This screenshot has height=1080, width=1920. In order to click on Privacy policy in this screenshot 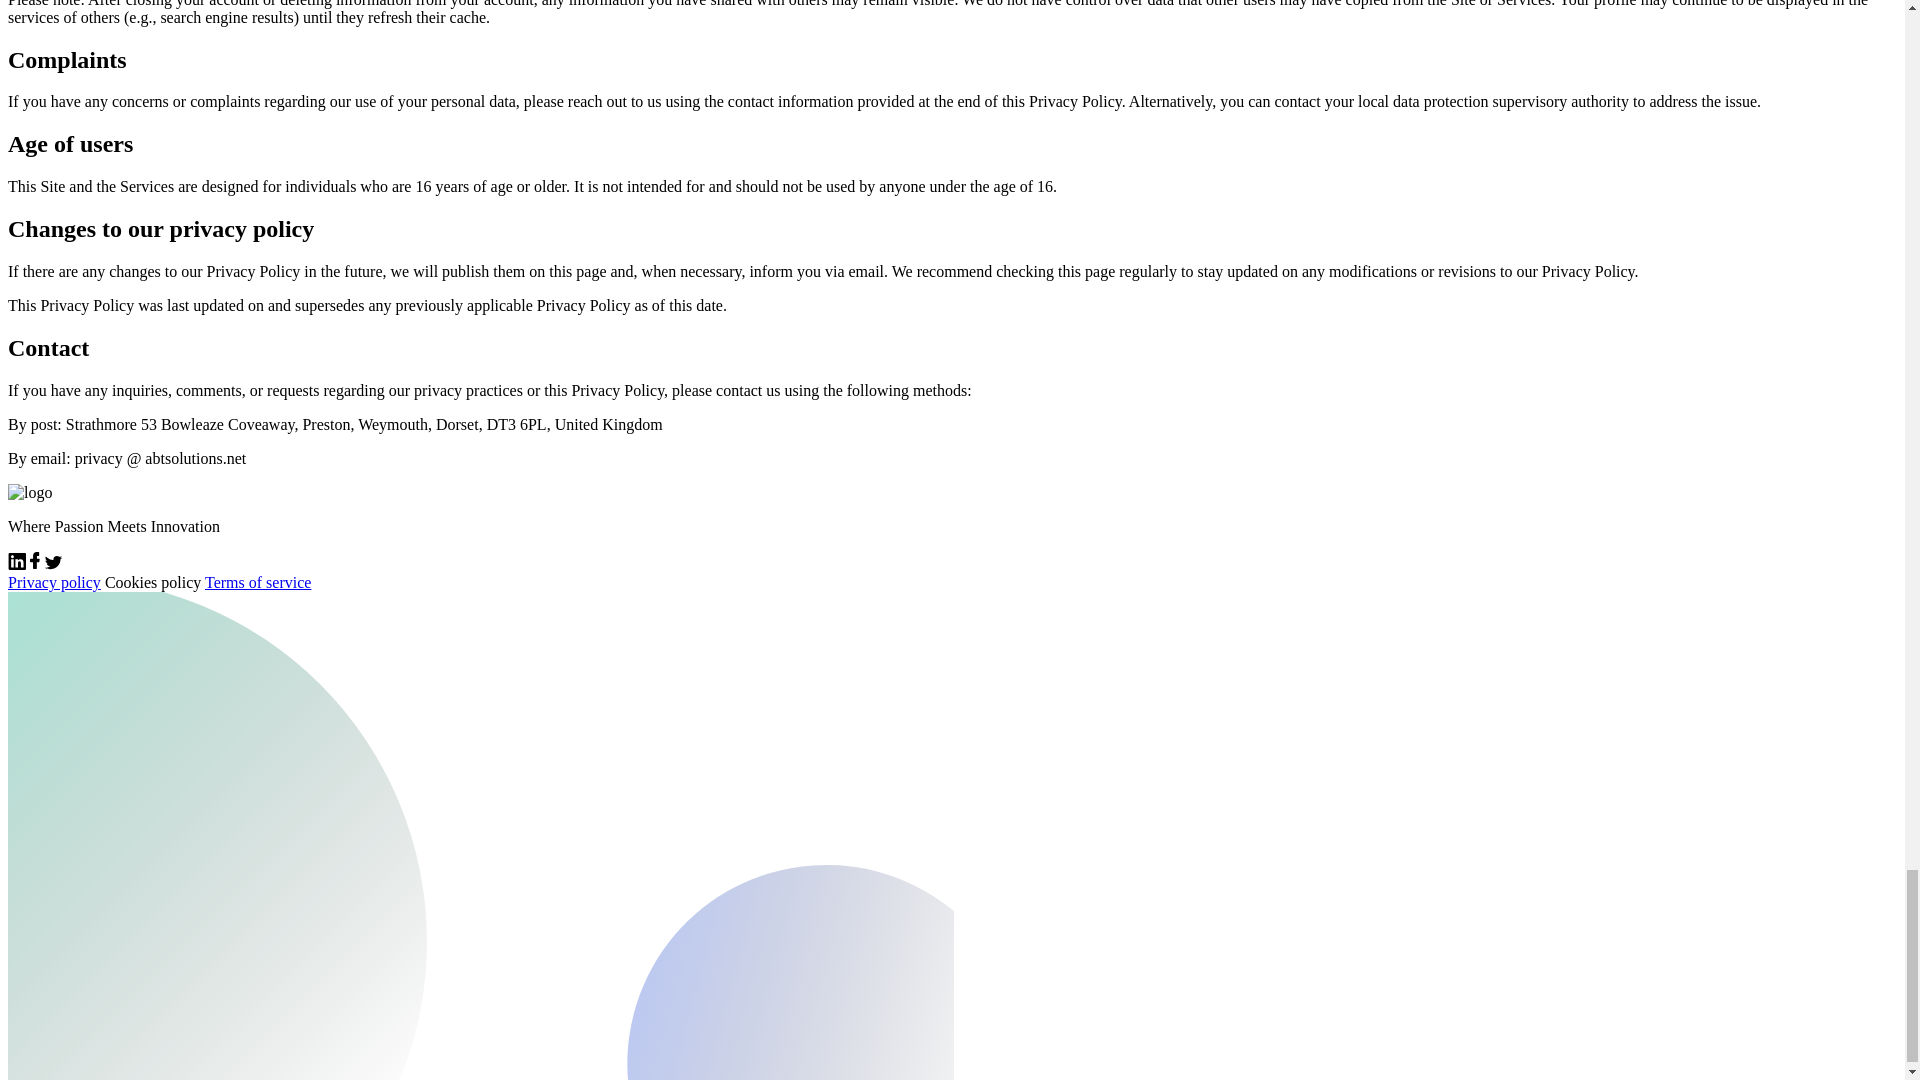, I will do `click(54, 582)`.